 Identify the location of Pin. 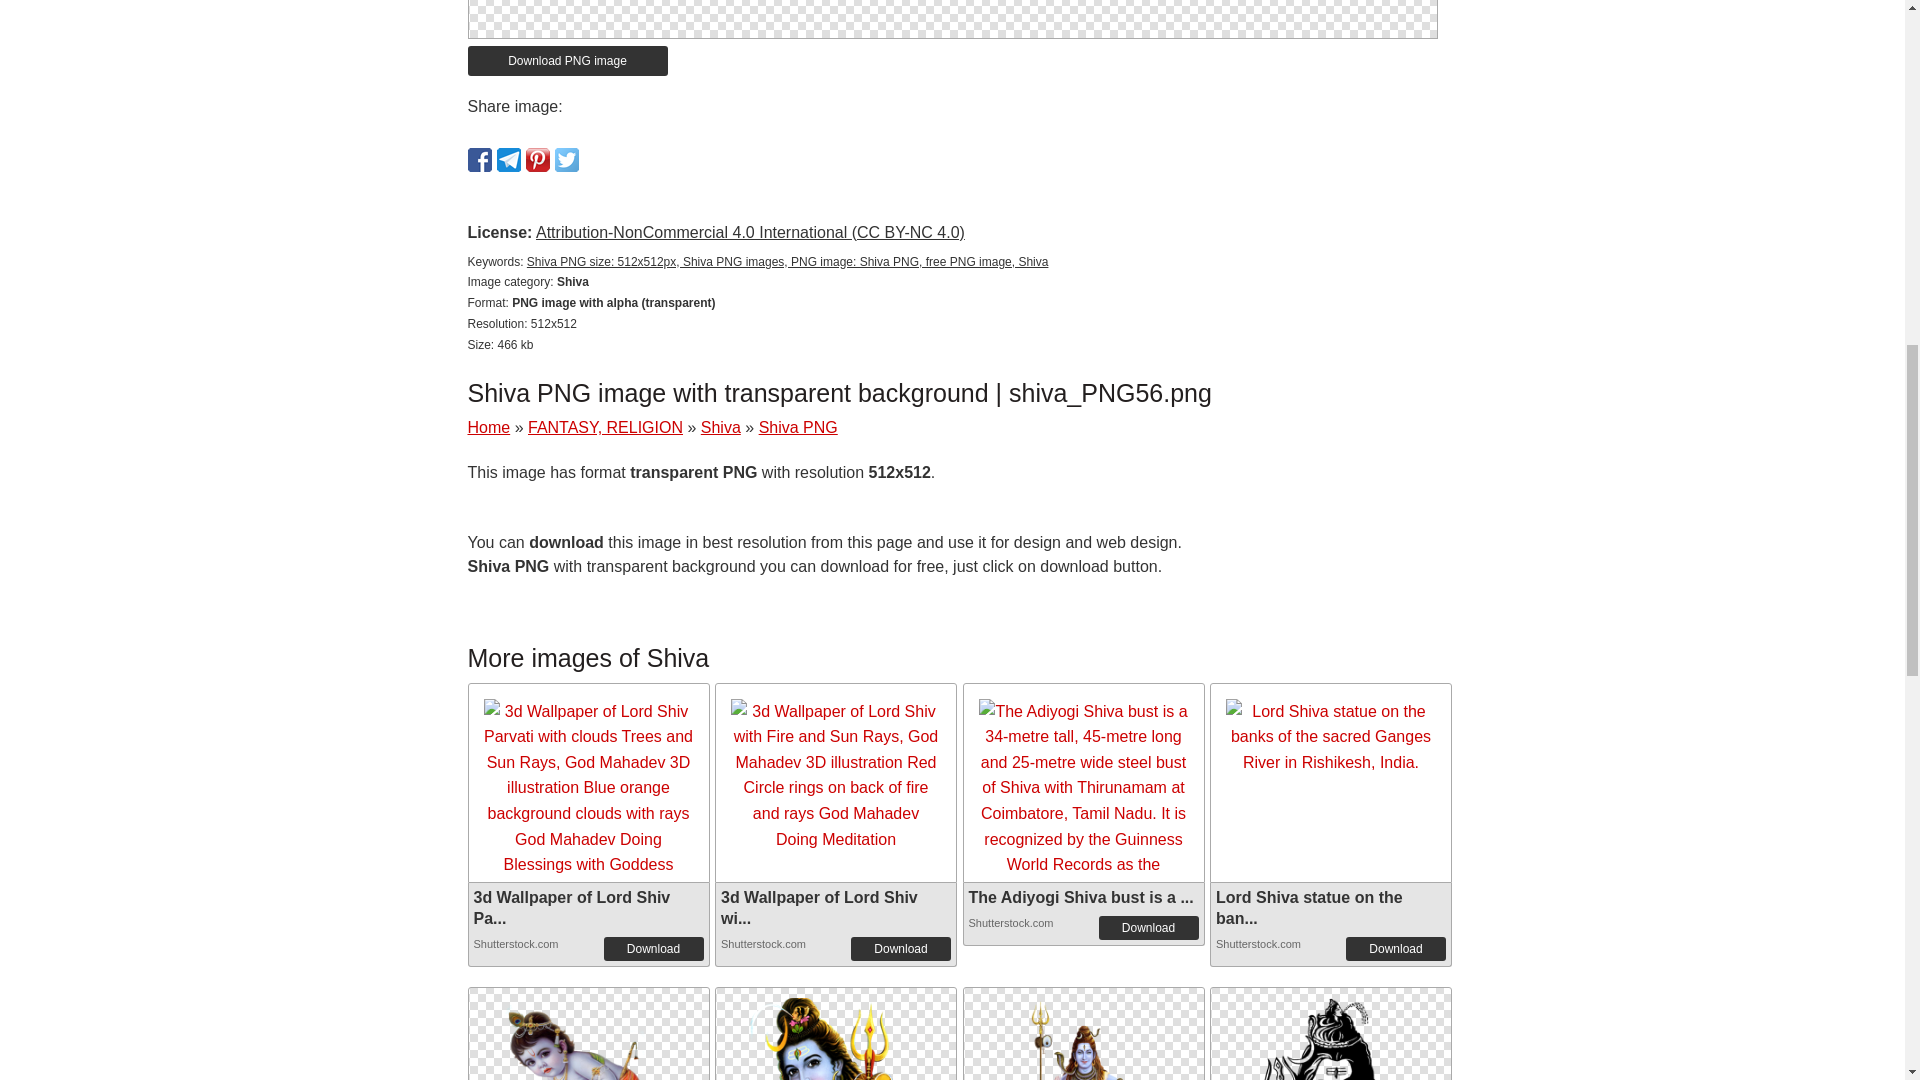
(538, 159).